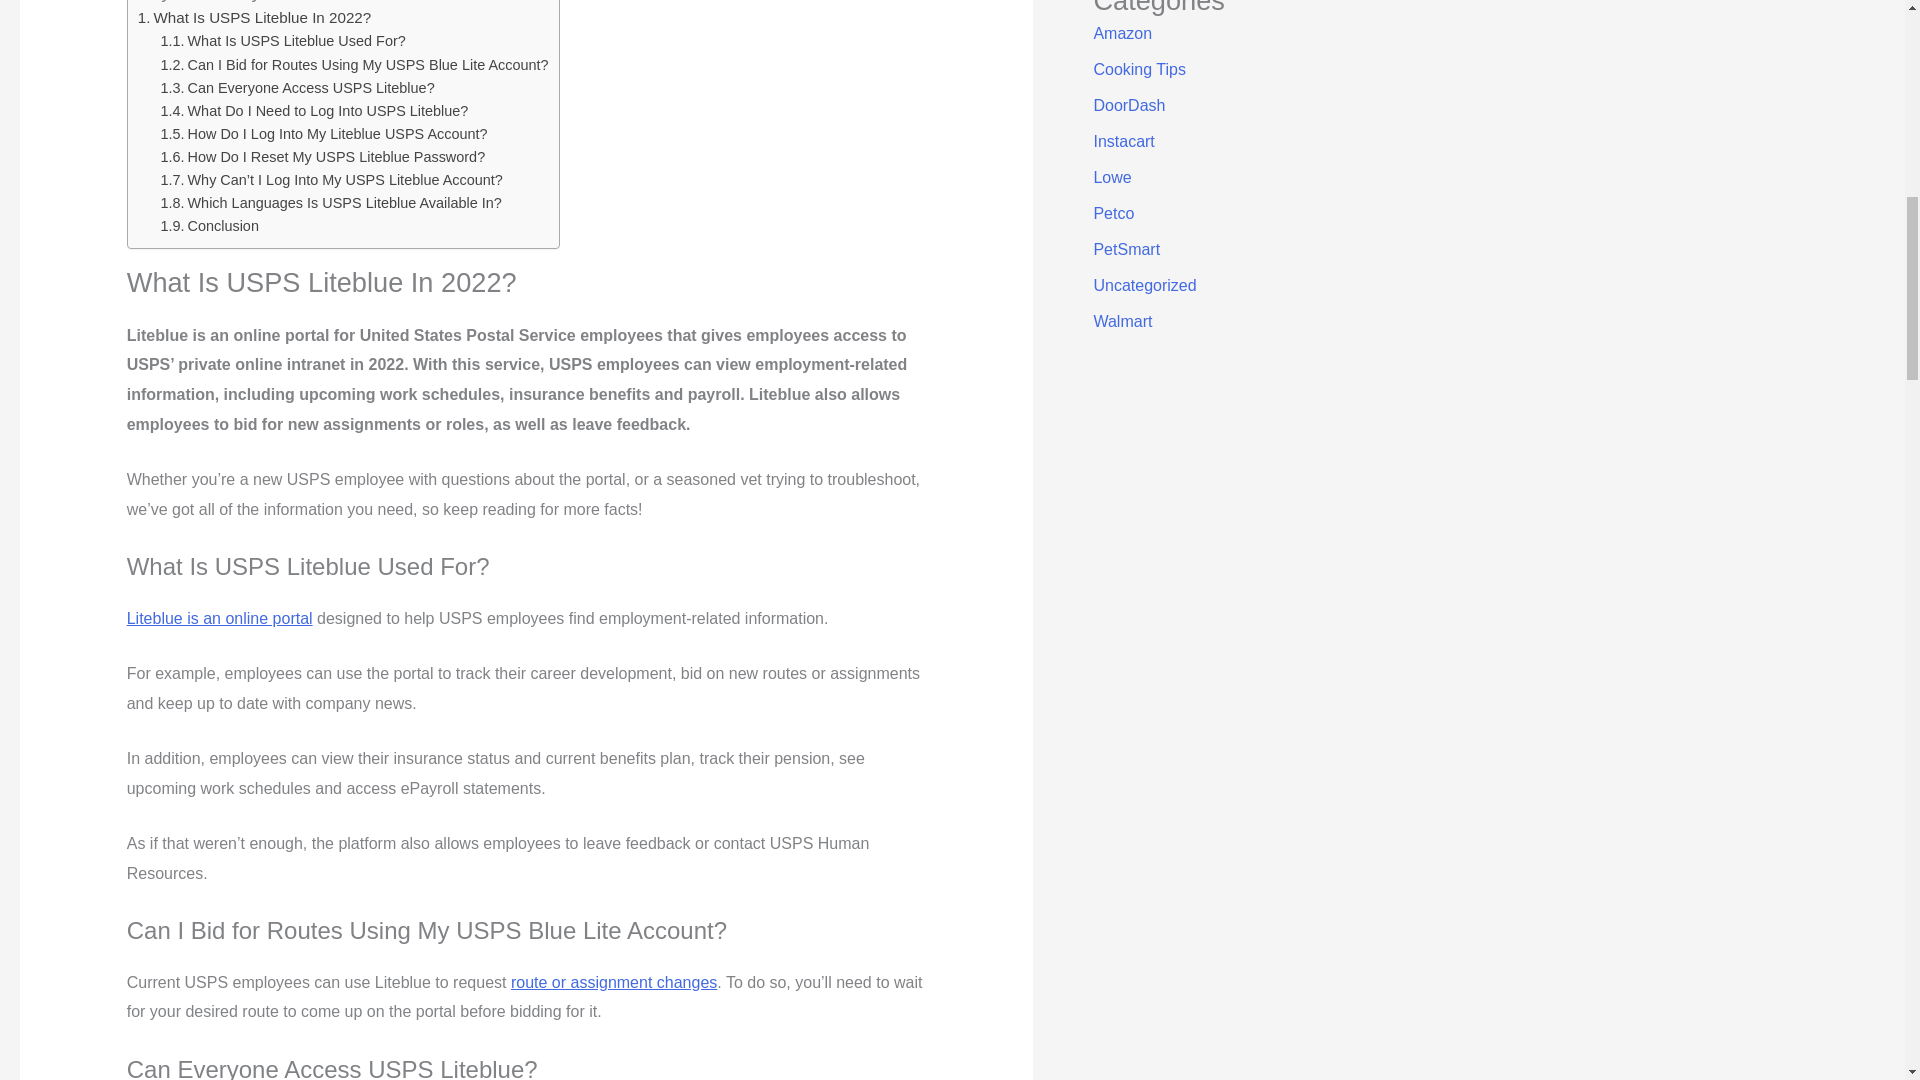  Describe the element at coordinates (298, 88) in the screenshot. I see `Can Everyone Access USPS Liteblue?` at that location.